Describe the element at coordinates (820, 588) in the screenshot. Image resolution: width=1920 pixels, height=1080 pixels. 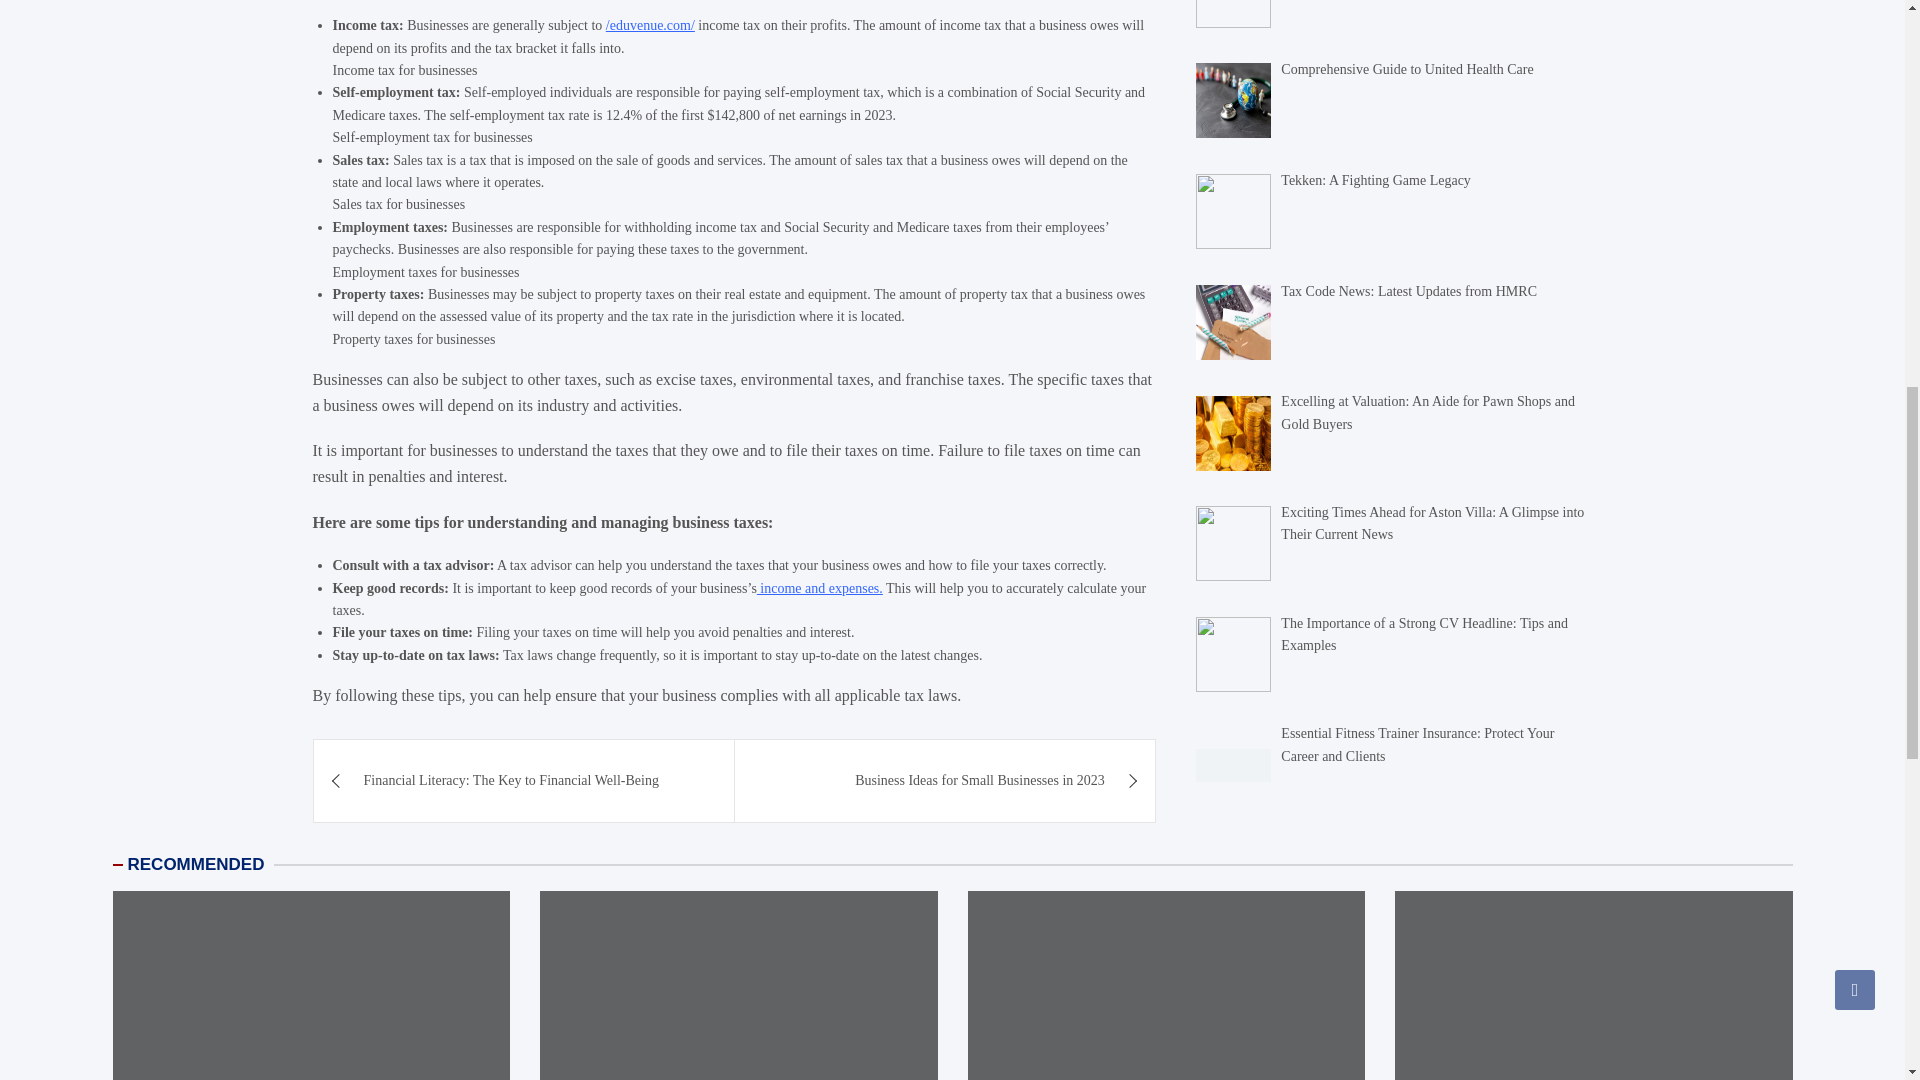
I see `income and expenses.` at that location.